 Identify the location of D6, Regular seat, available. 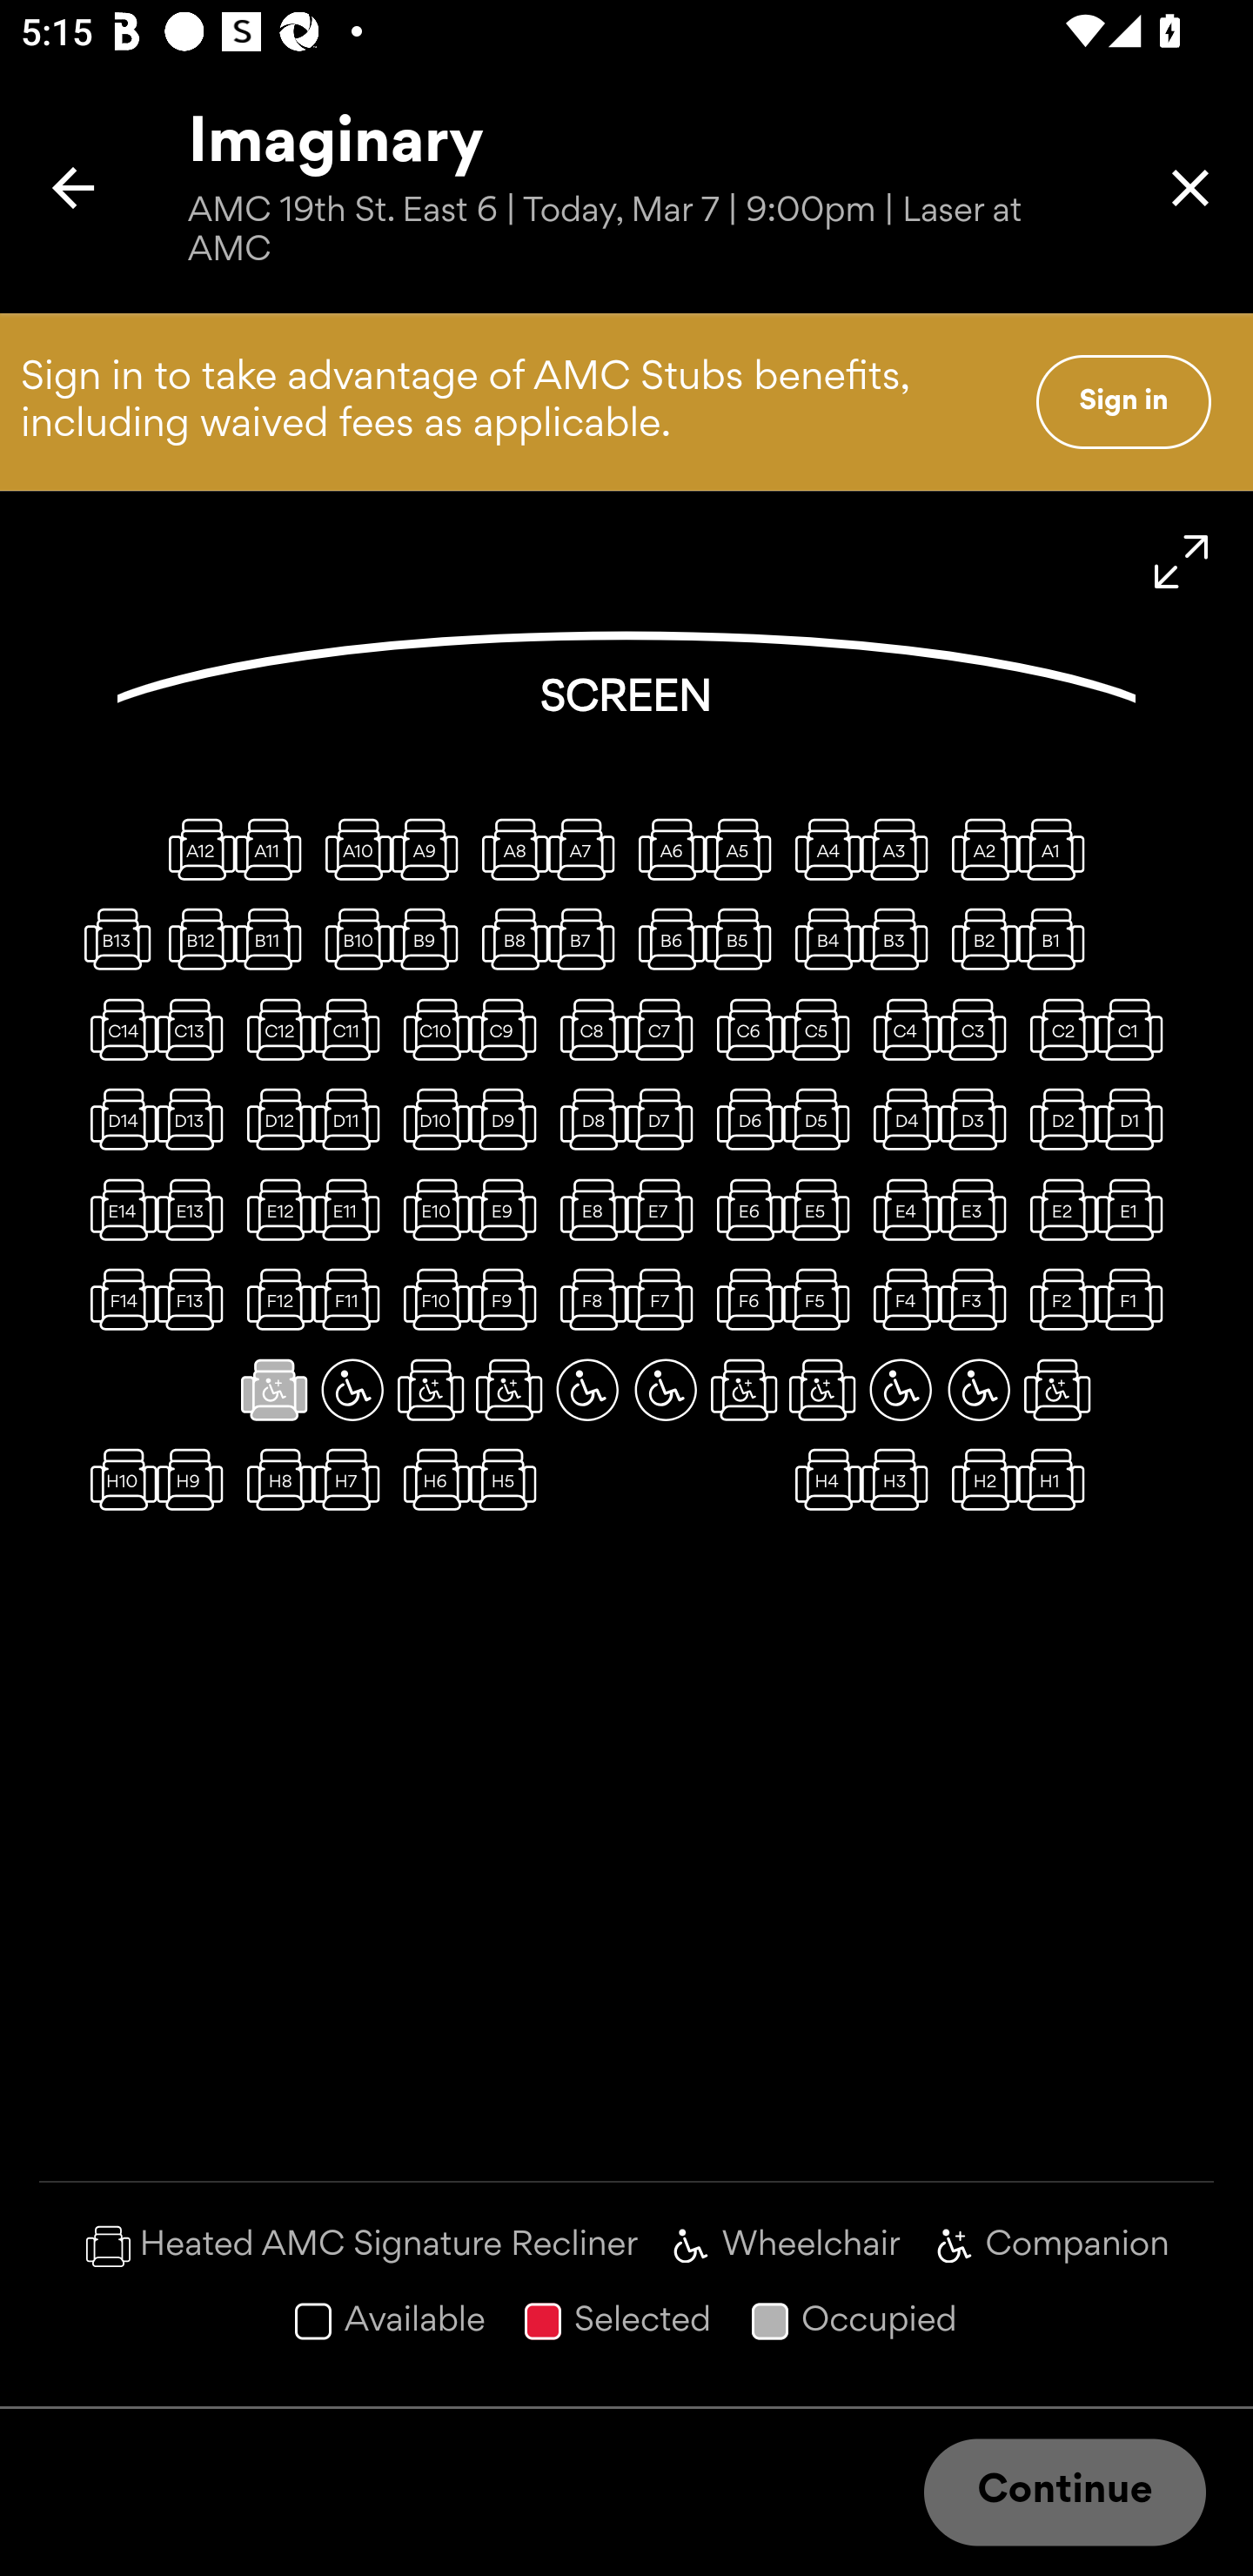
(743, 1119).